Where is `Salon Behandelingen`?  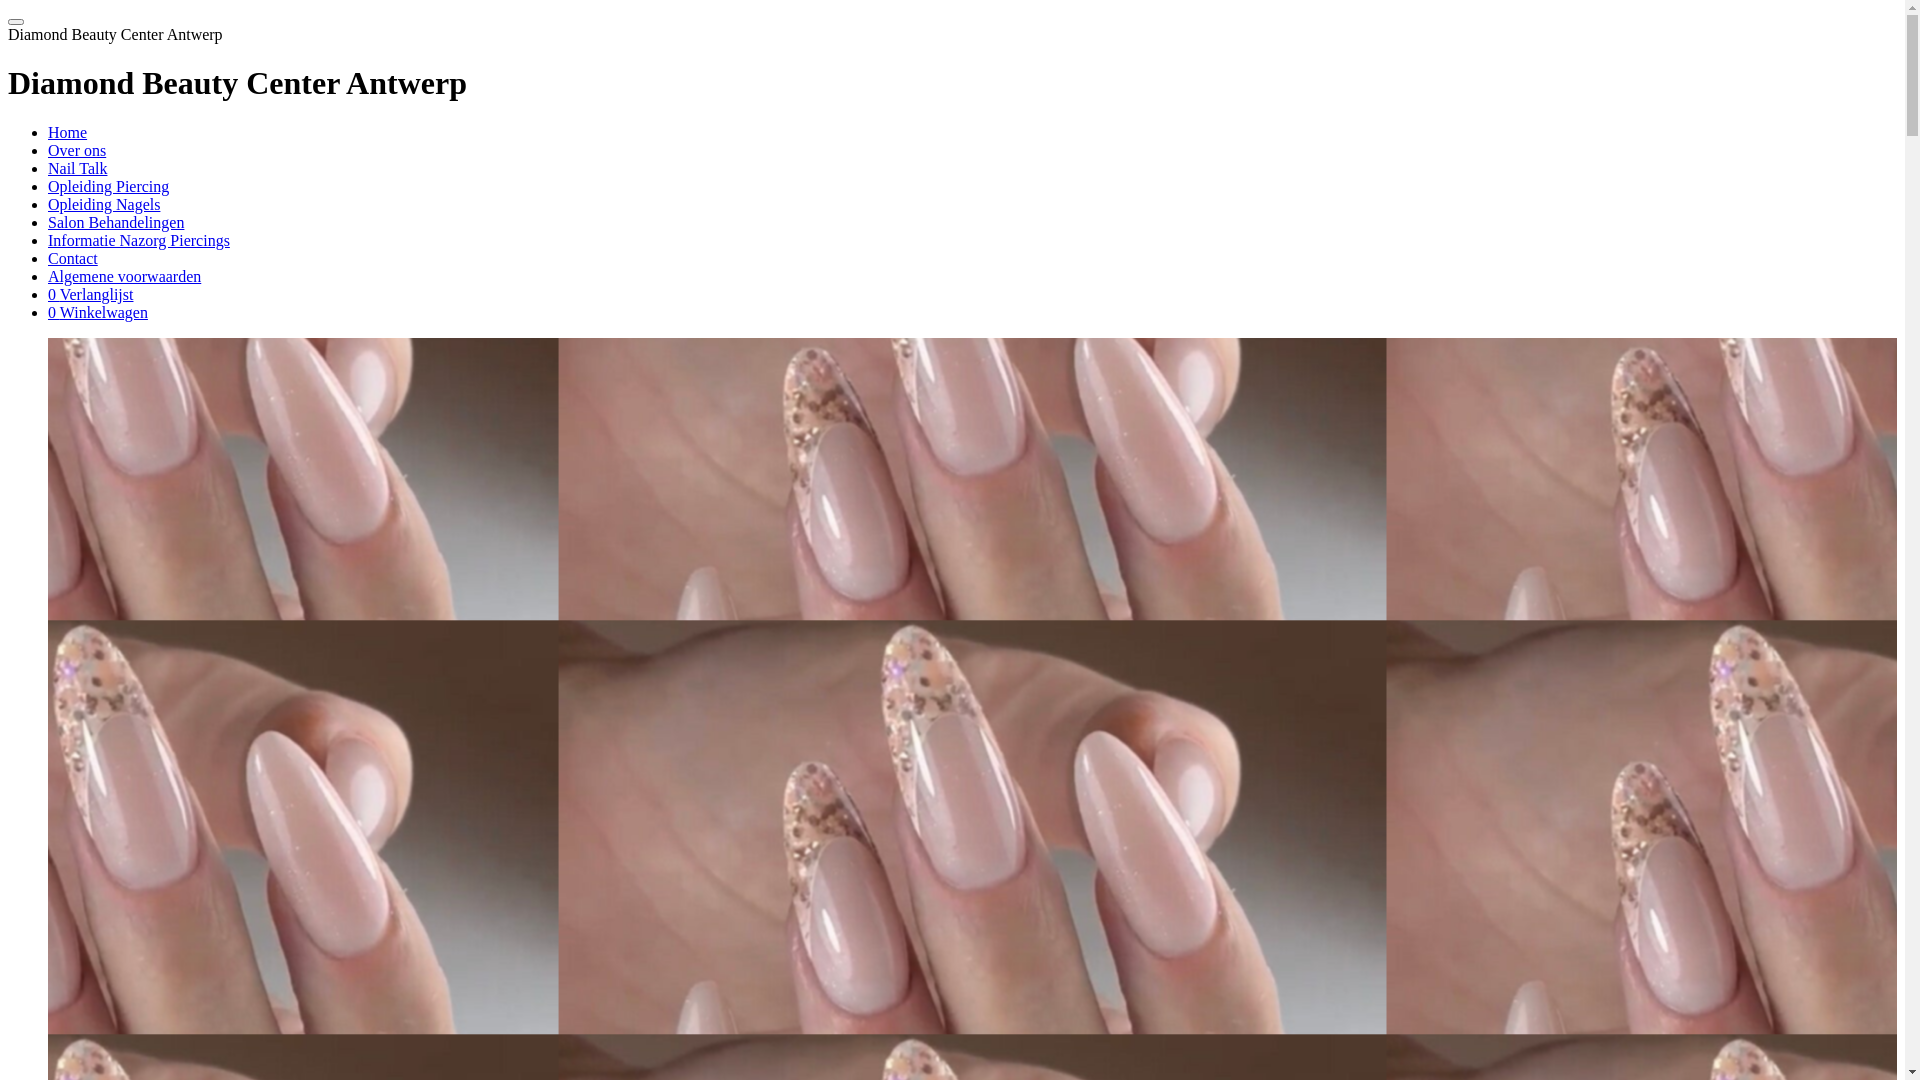 Salon Behandelingen is located at coordinates (116, 222).